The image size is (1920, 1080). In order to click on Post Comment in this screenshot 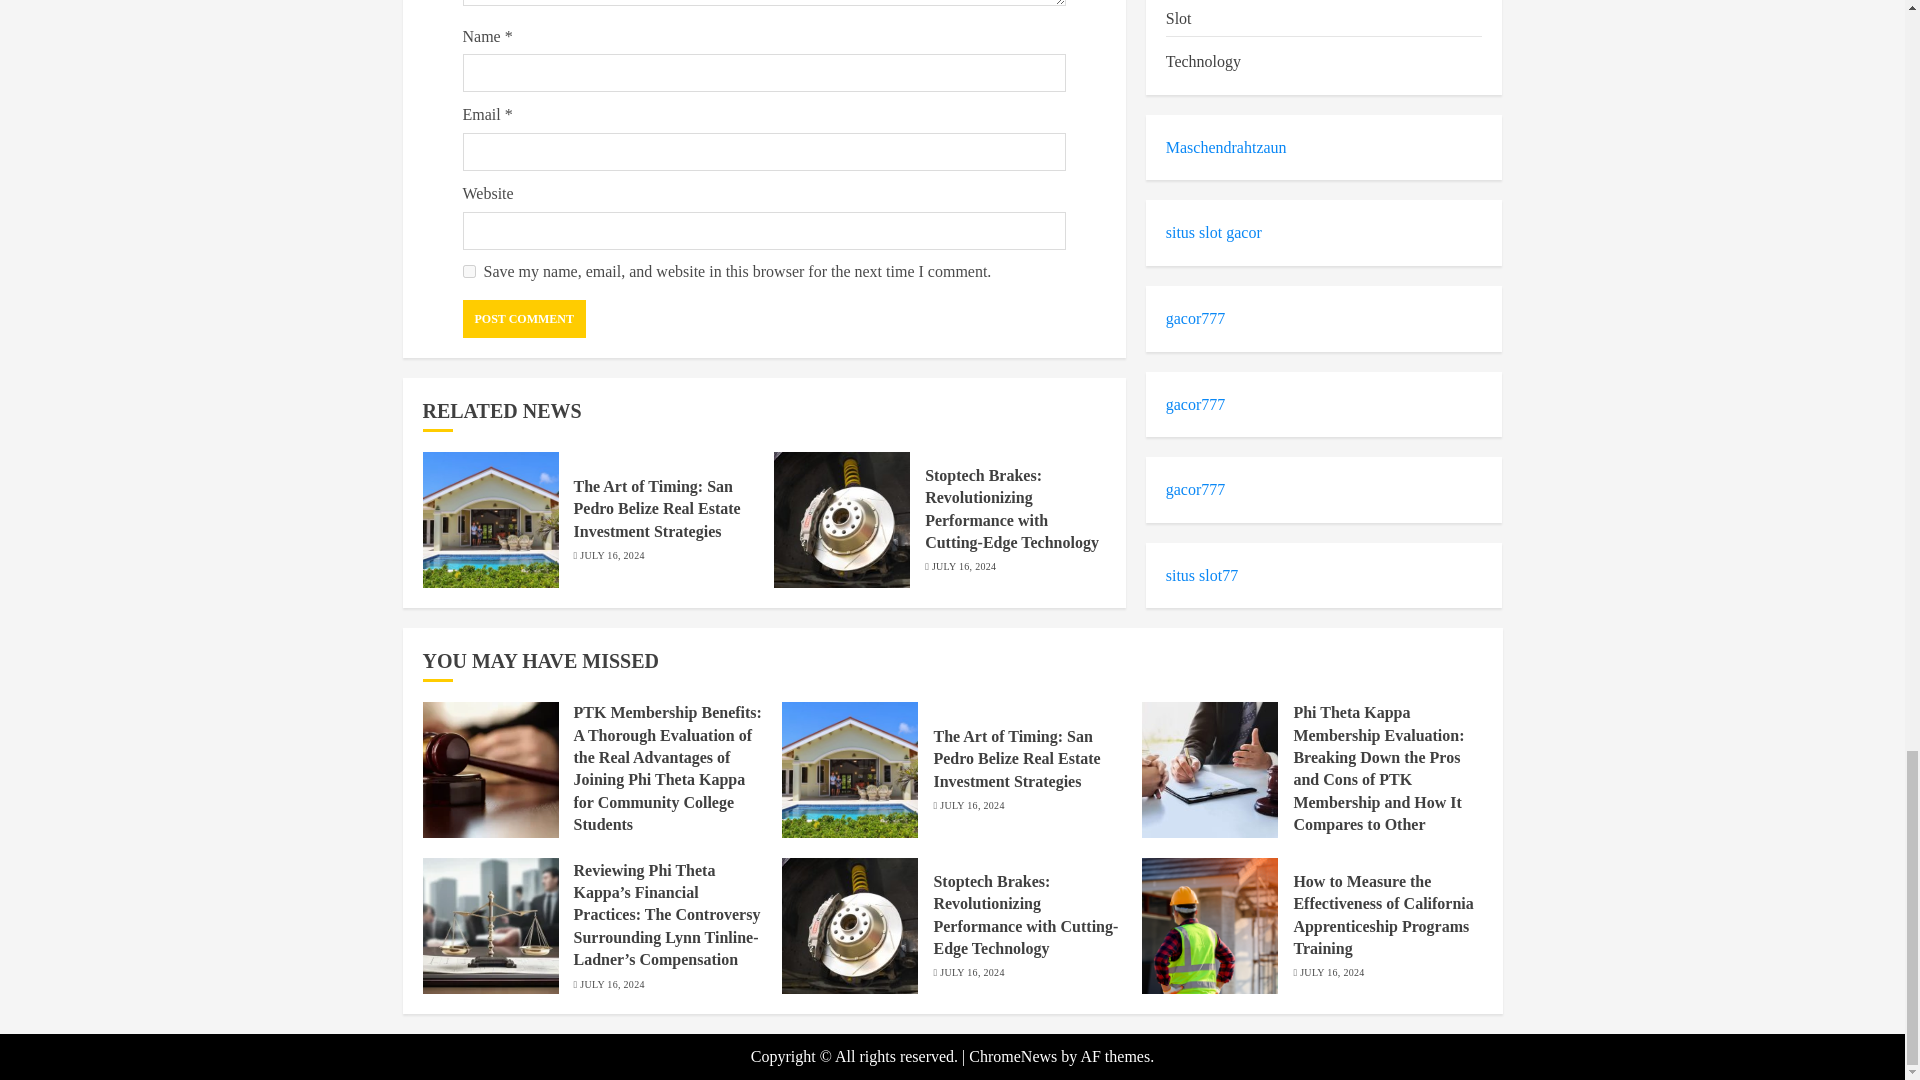, I will do `click(524, 319)`.